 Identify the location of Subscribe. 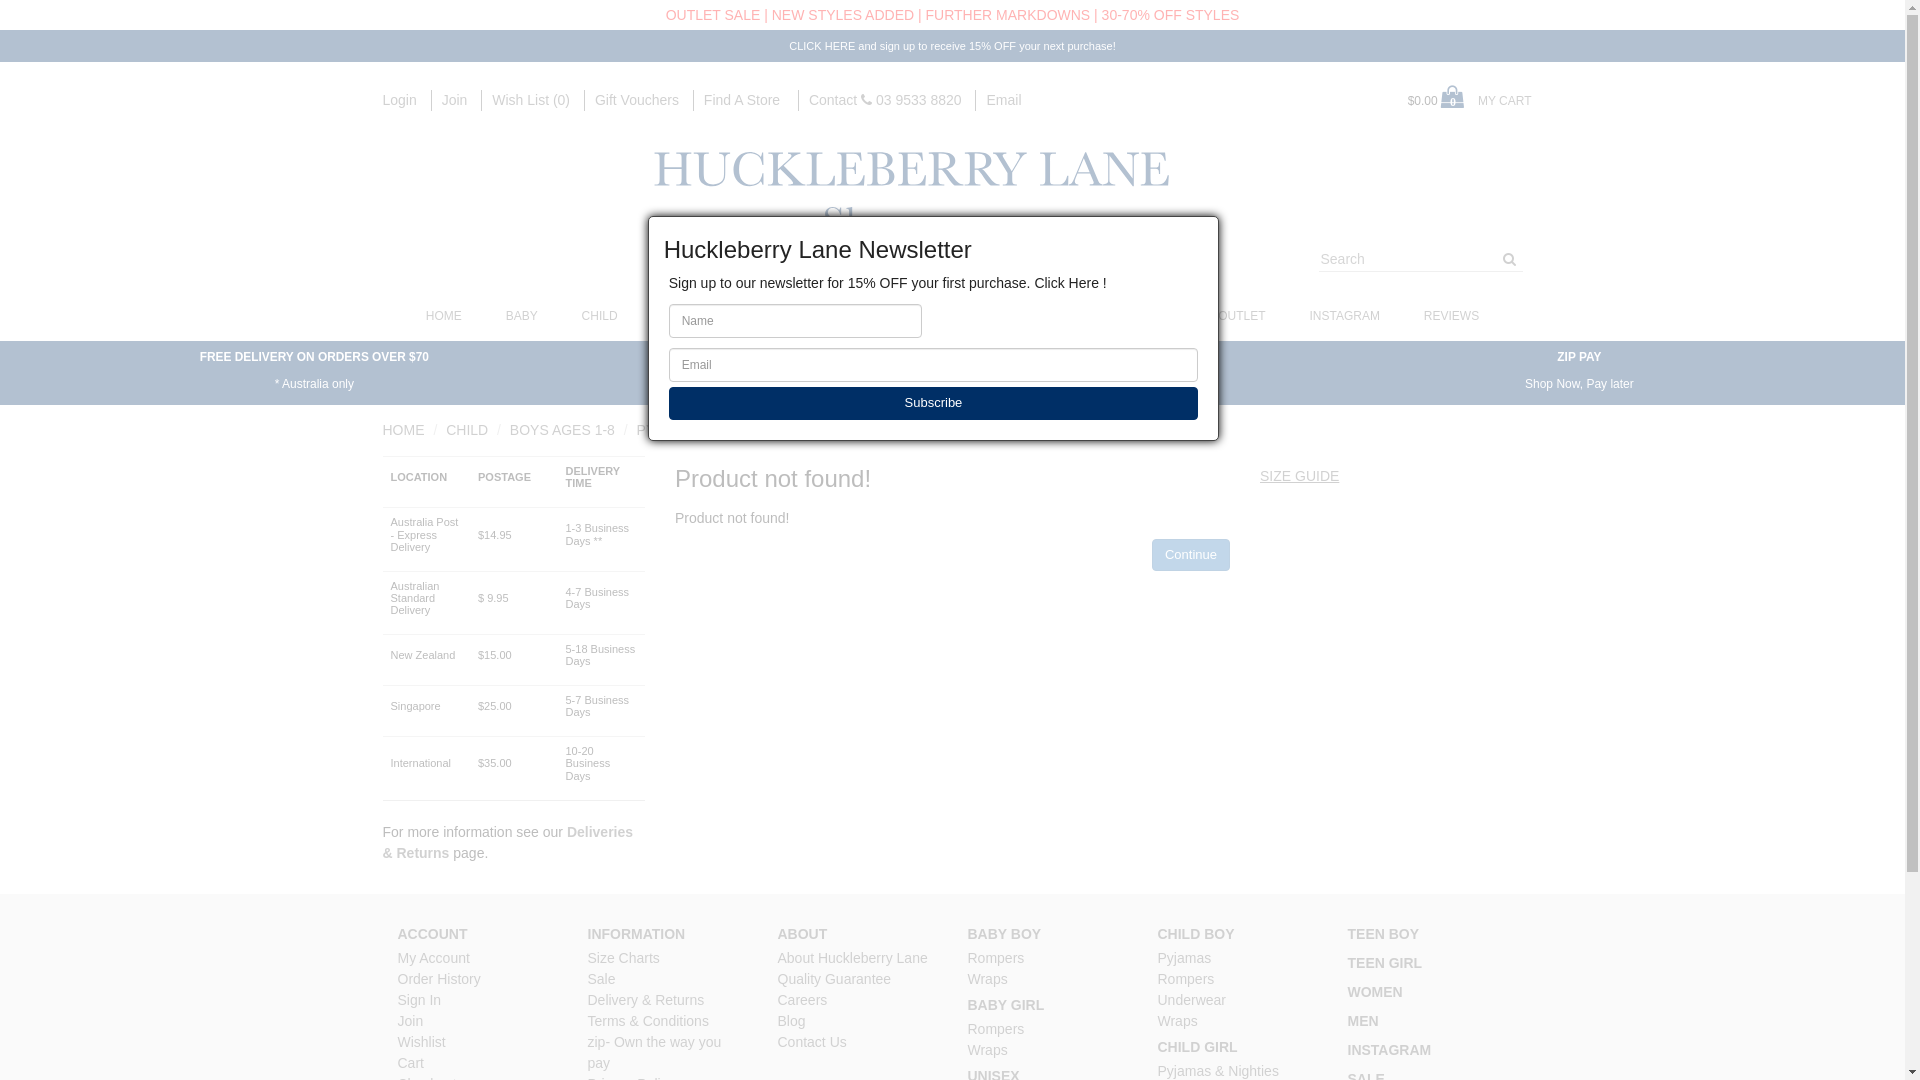
(934, 404).